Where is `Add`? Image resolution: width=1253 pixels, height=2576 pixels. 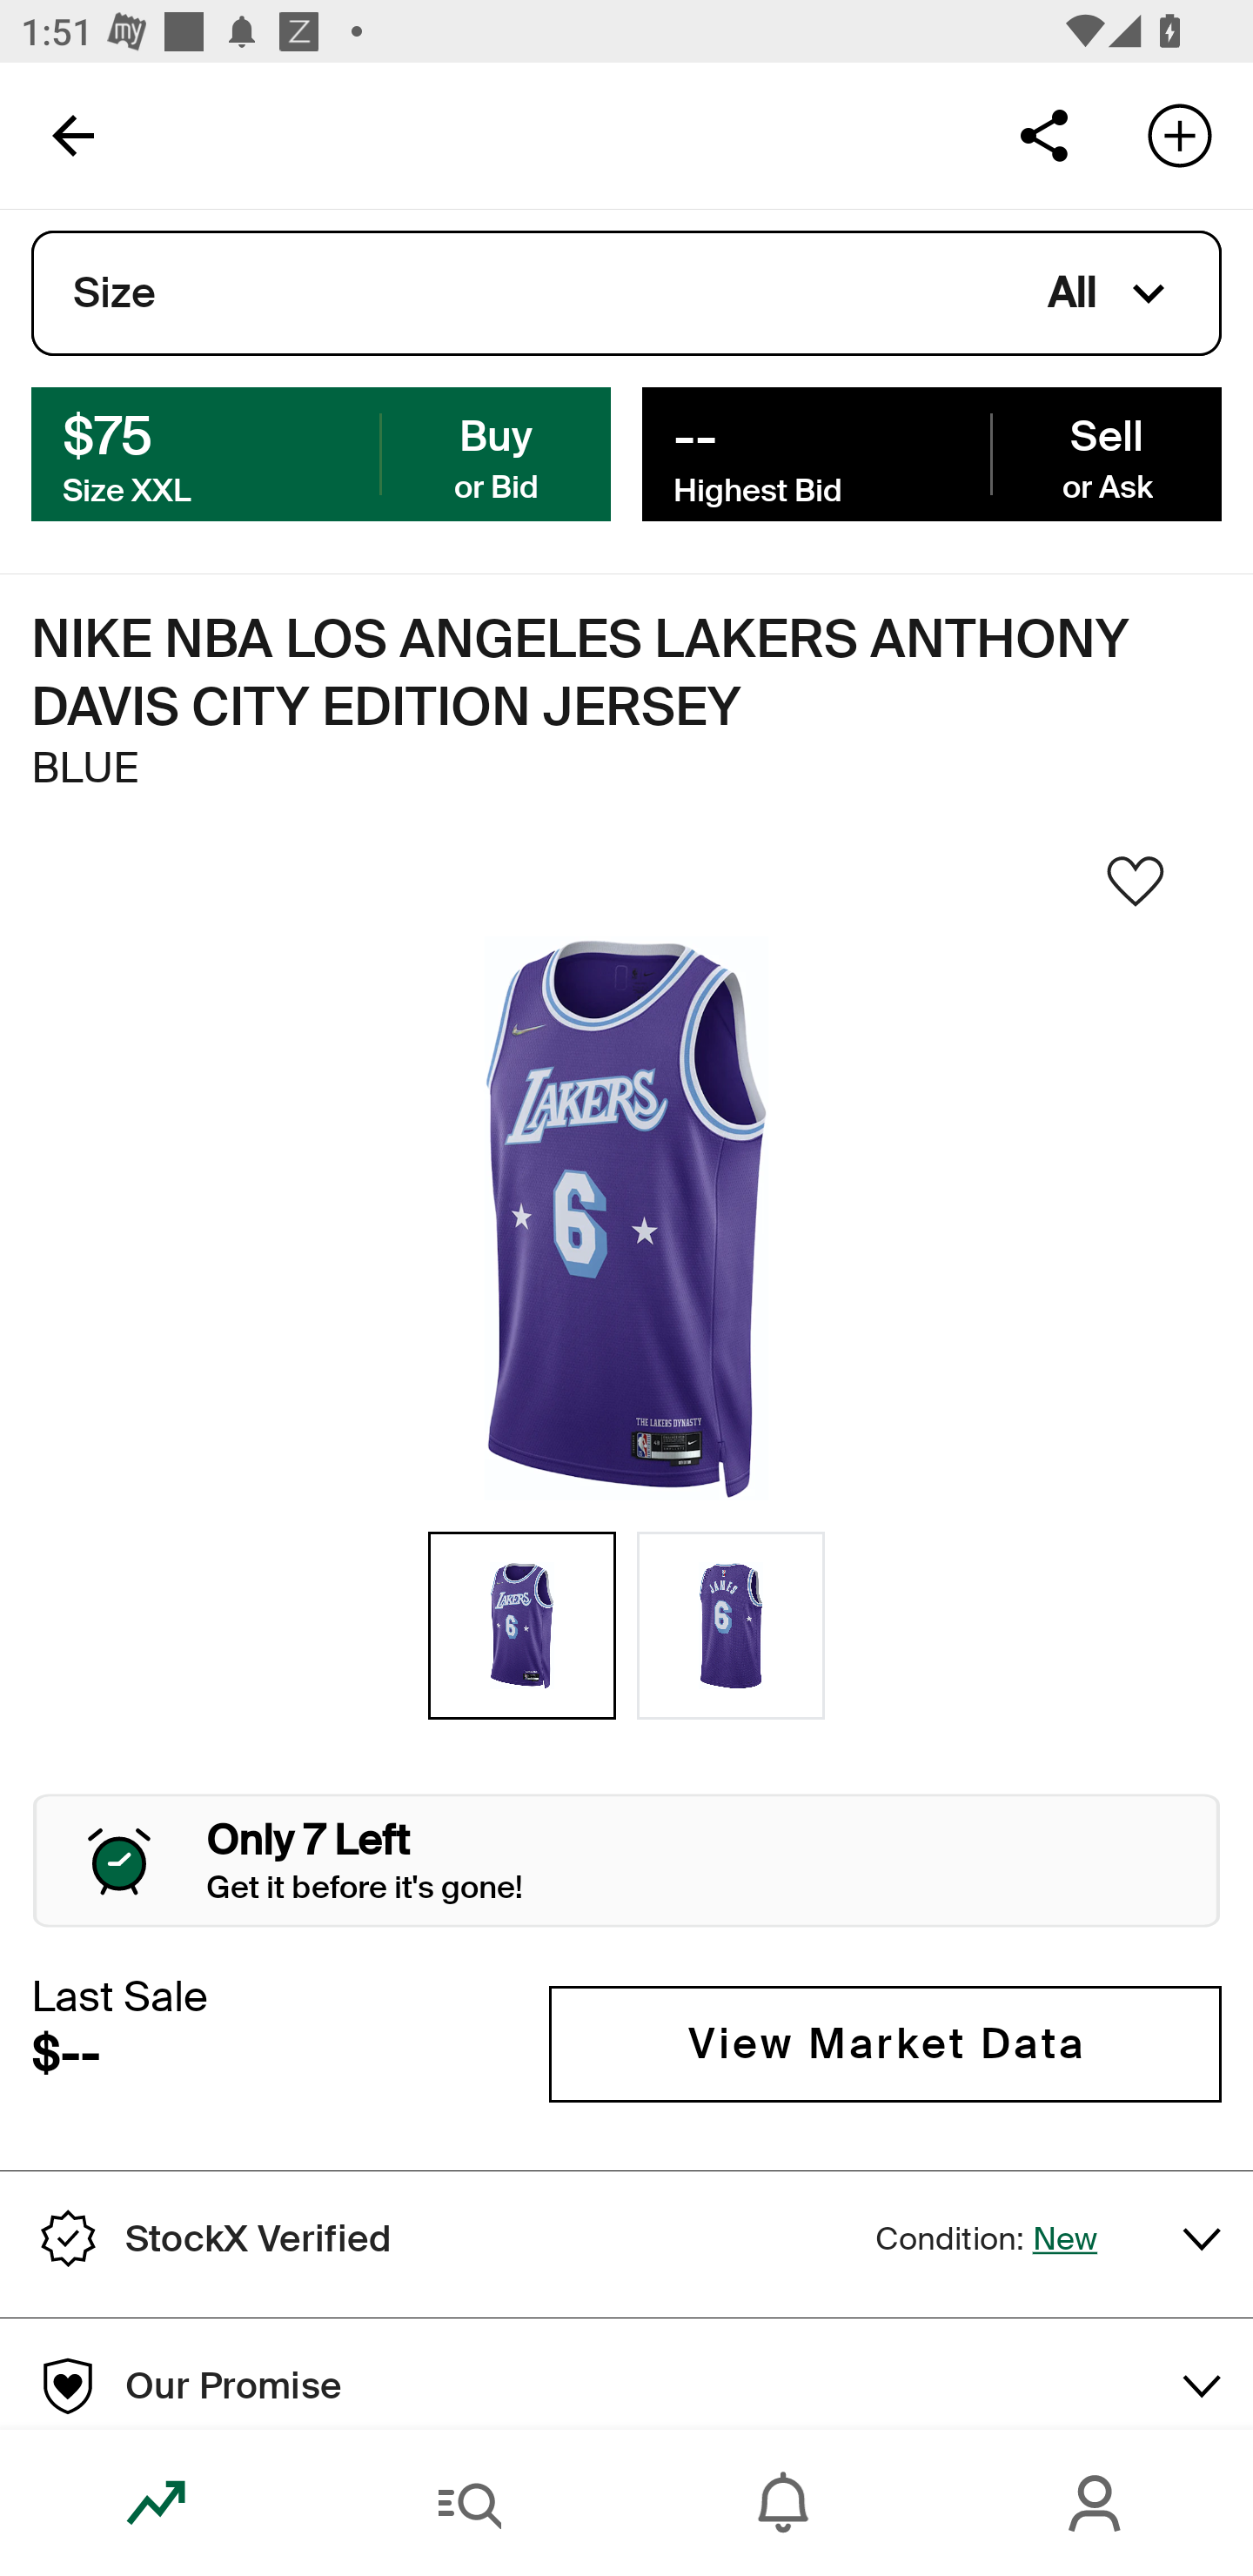 Add is located at coordinates (1180, 134).